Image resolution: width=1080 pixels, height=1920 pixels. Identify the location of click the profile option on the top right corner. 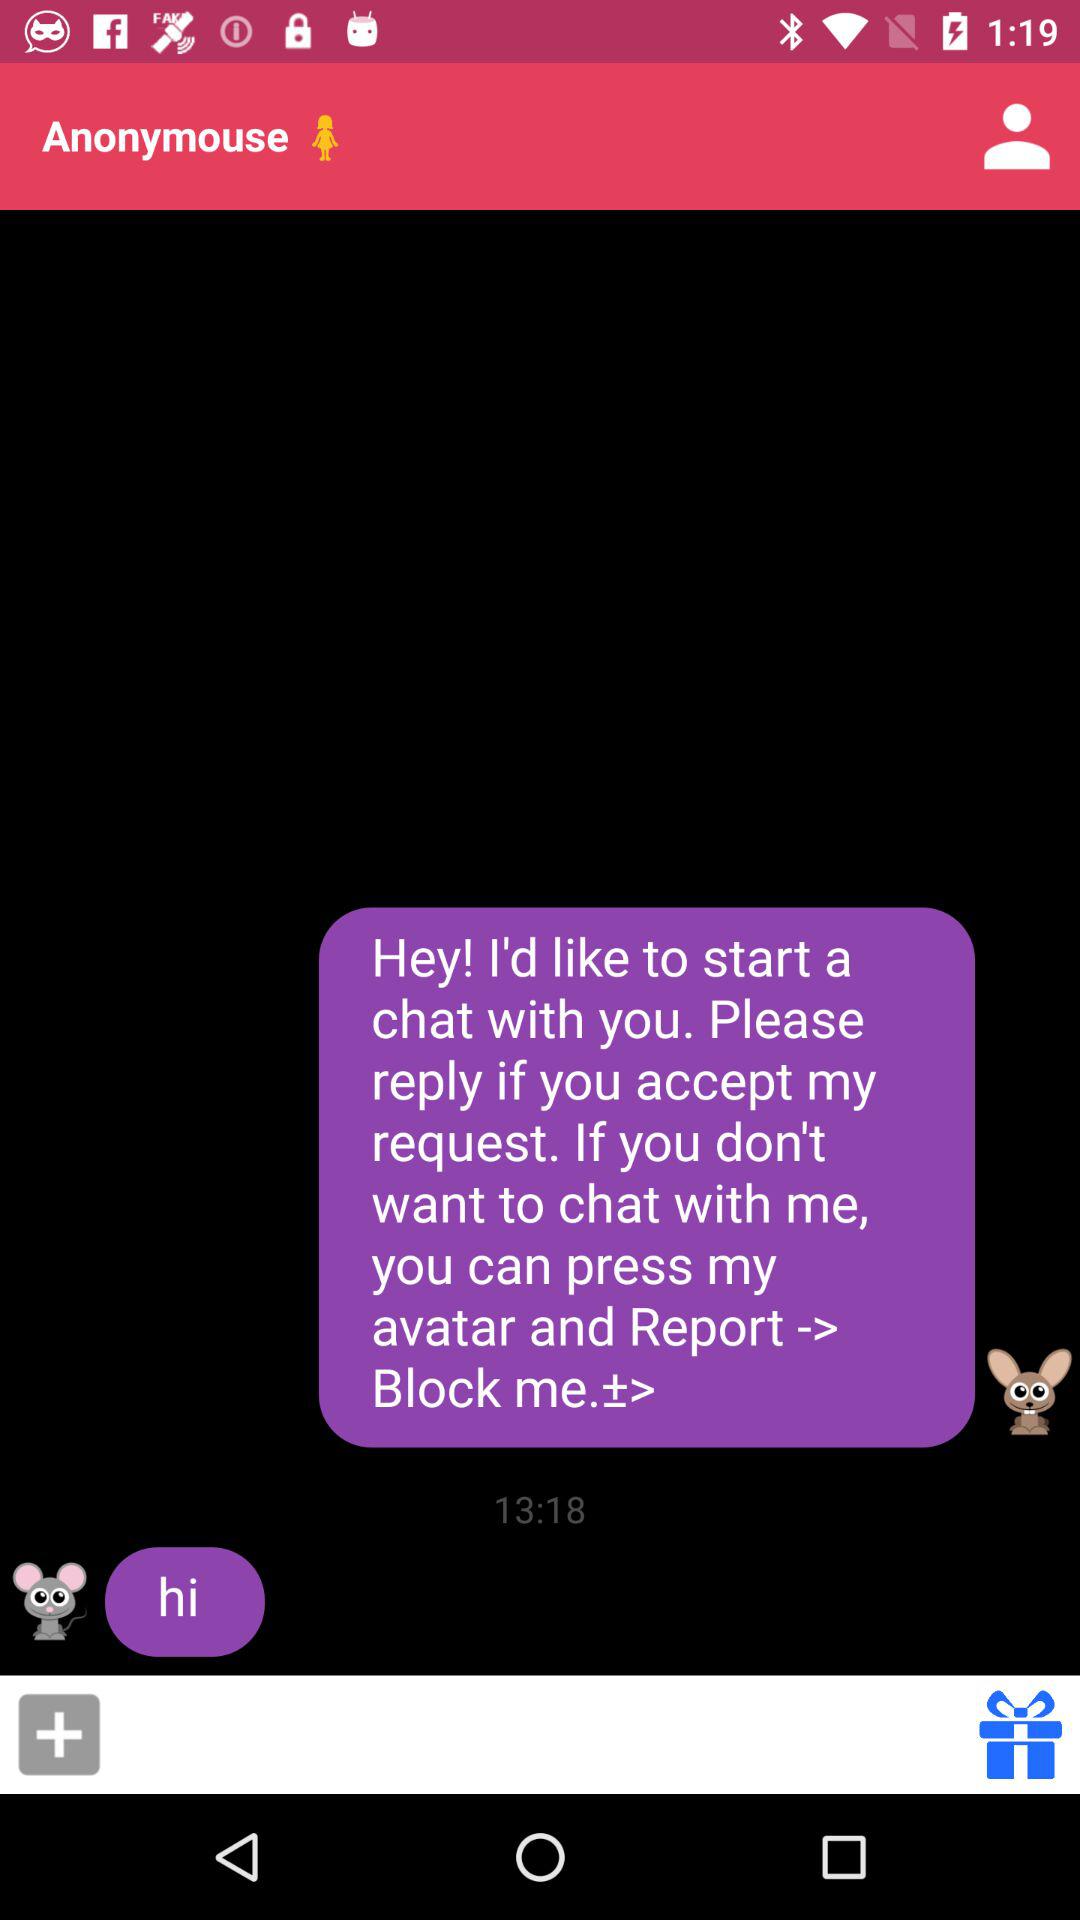
(1016, 136).